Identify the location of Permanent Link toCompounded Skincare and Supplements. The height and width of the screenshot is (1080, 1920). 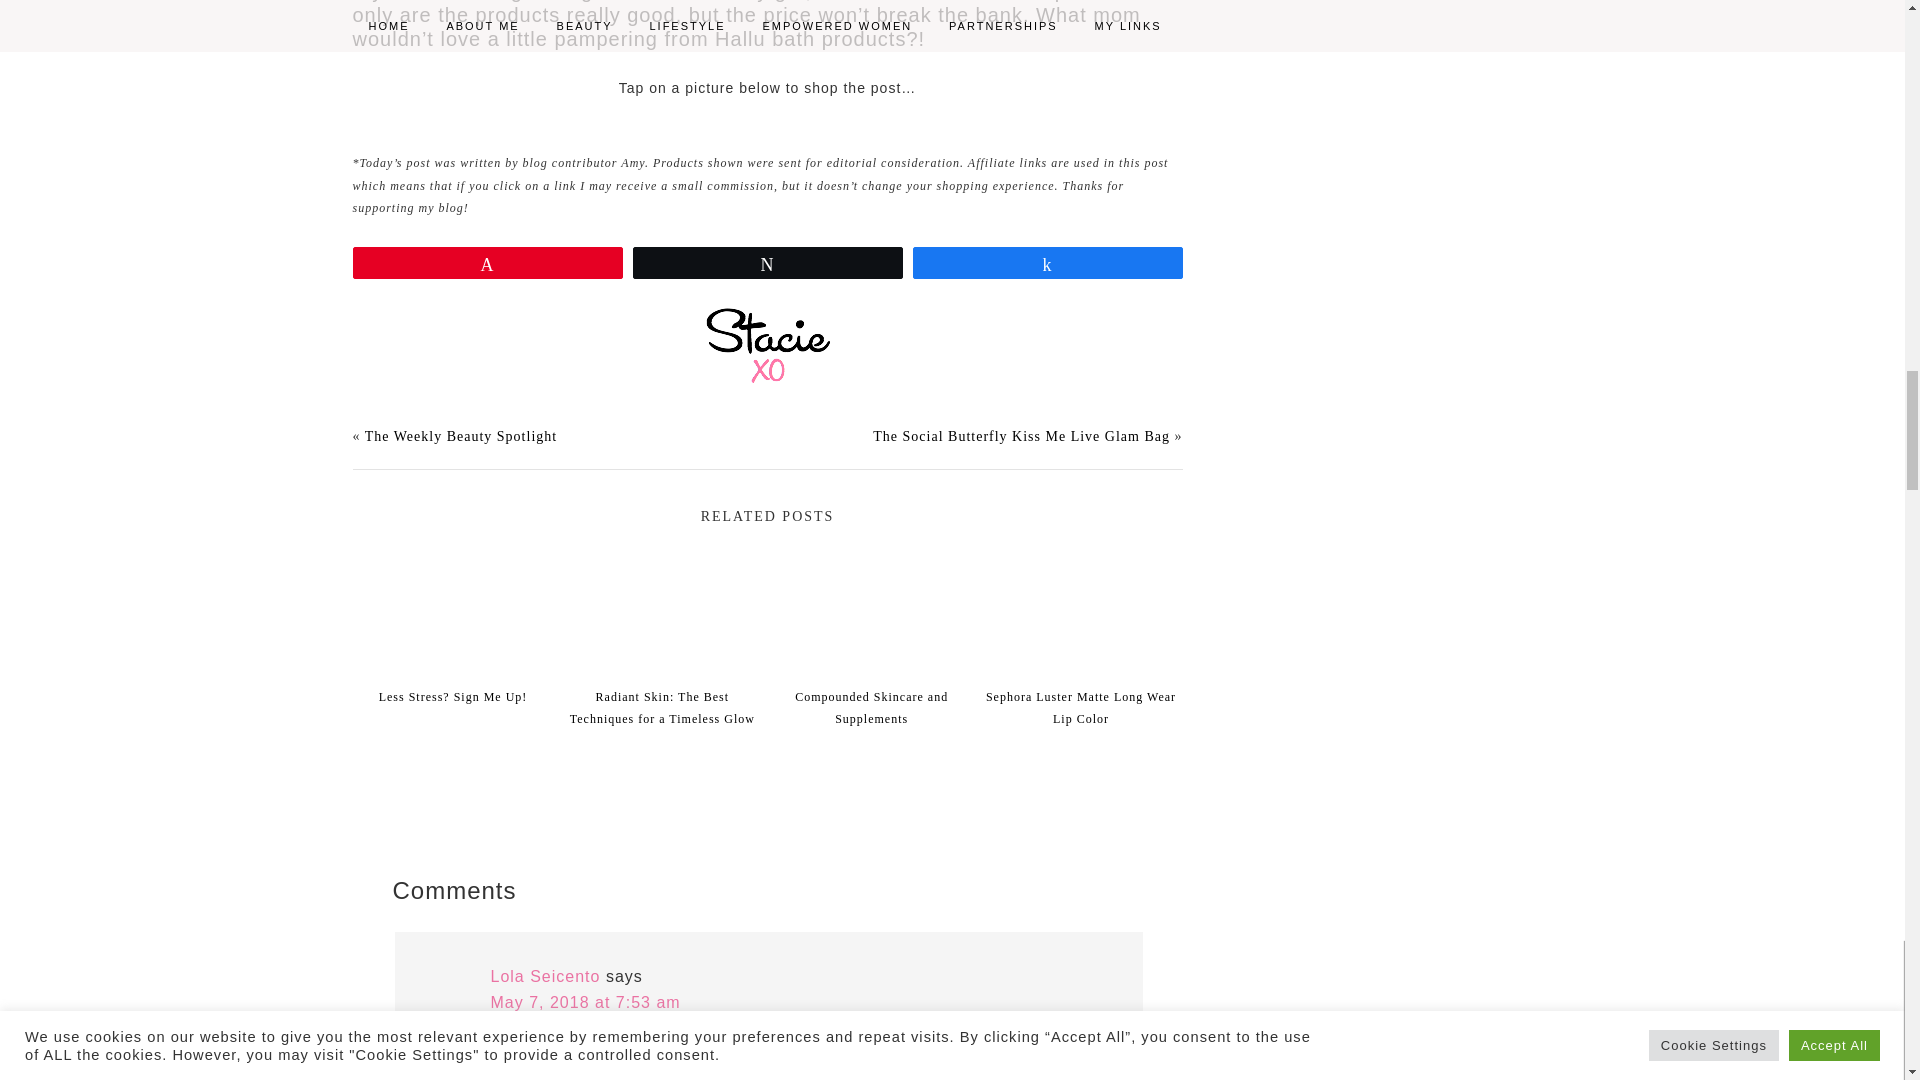
(871, 696).